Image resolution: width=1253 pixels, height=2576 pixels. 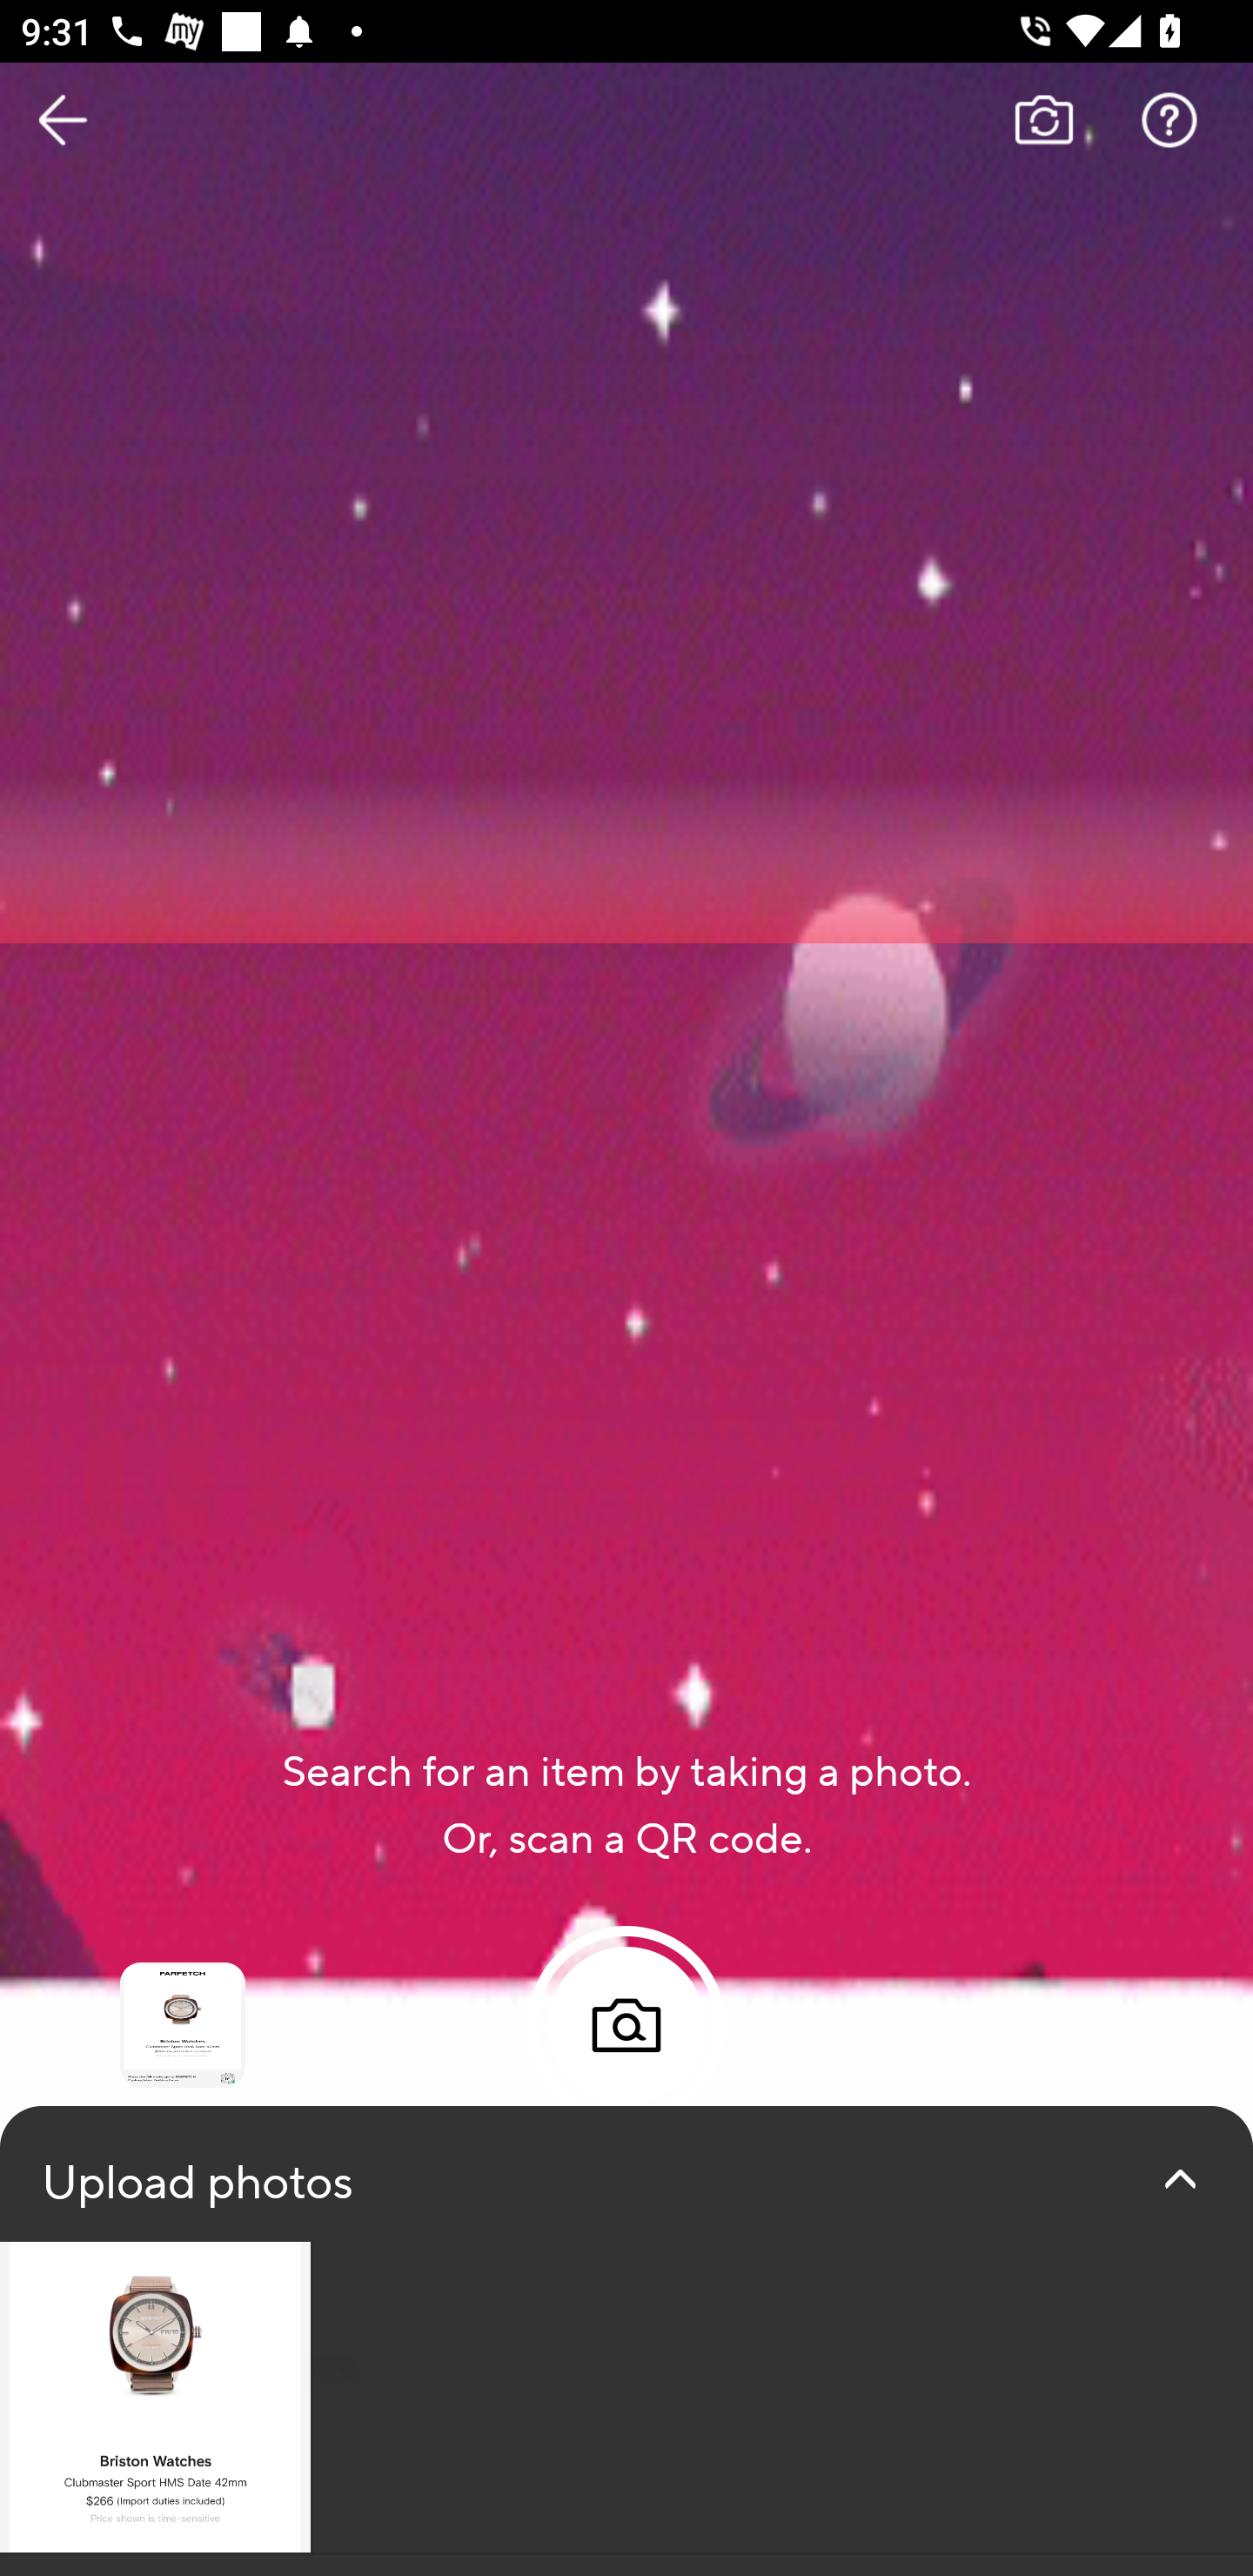 What do you see at coordinates (626, 2341) in the screenshot?
I see `Upload photos ` at bounding box center [626, 2341].